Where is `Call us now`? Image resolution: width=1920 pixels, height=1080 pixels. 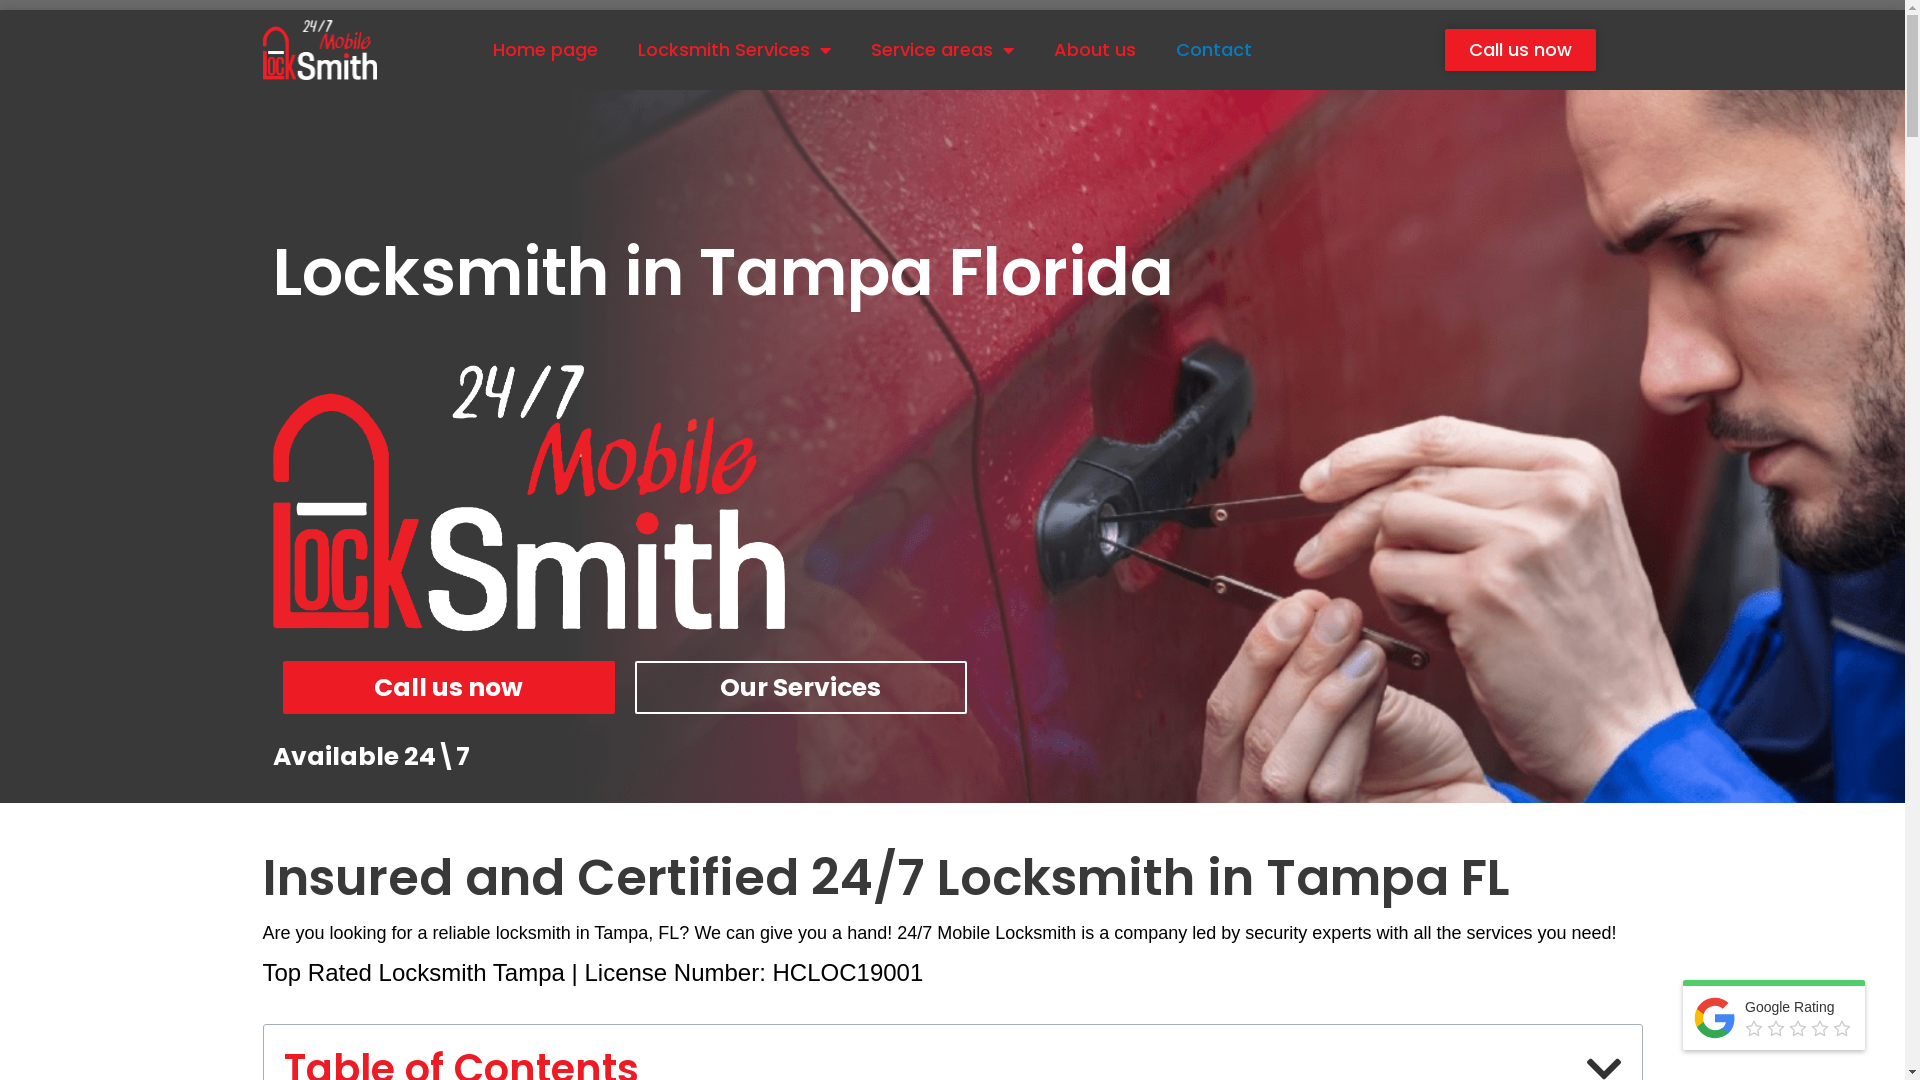 Call us now is located at coordinates (448, 688).